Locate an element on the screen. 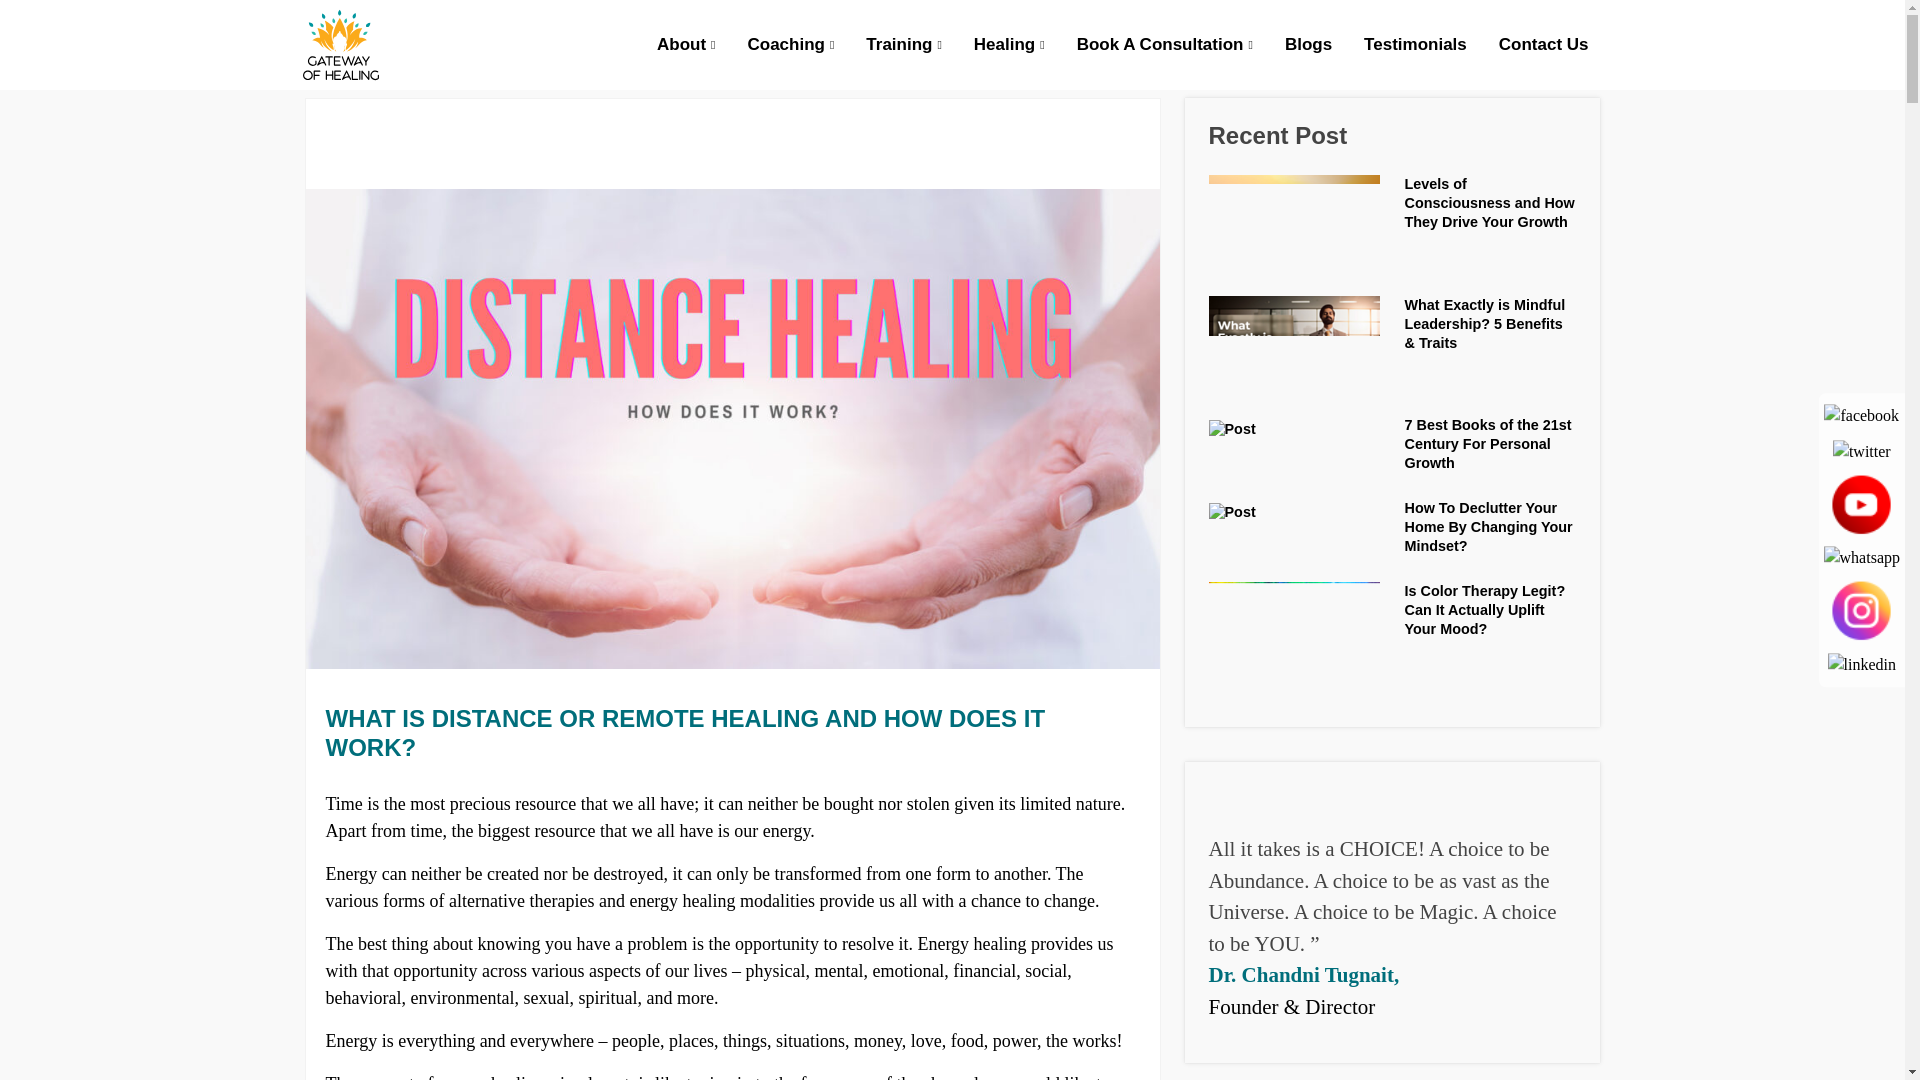  Coaching is located at coordinates (790, 45).